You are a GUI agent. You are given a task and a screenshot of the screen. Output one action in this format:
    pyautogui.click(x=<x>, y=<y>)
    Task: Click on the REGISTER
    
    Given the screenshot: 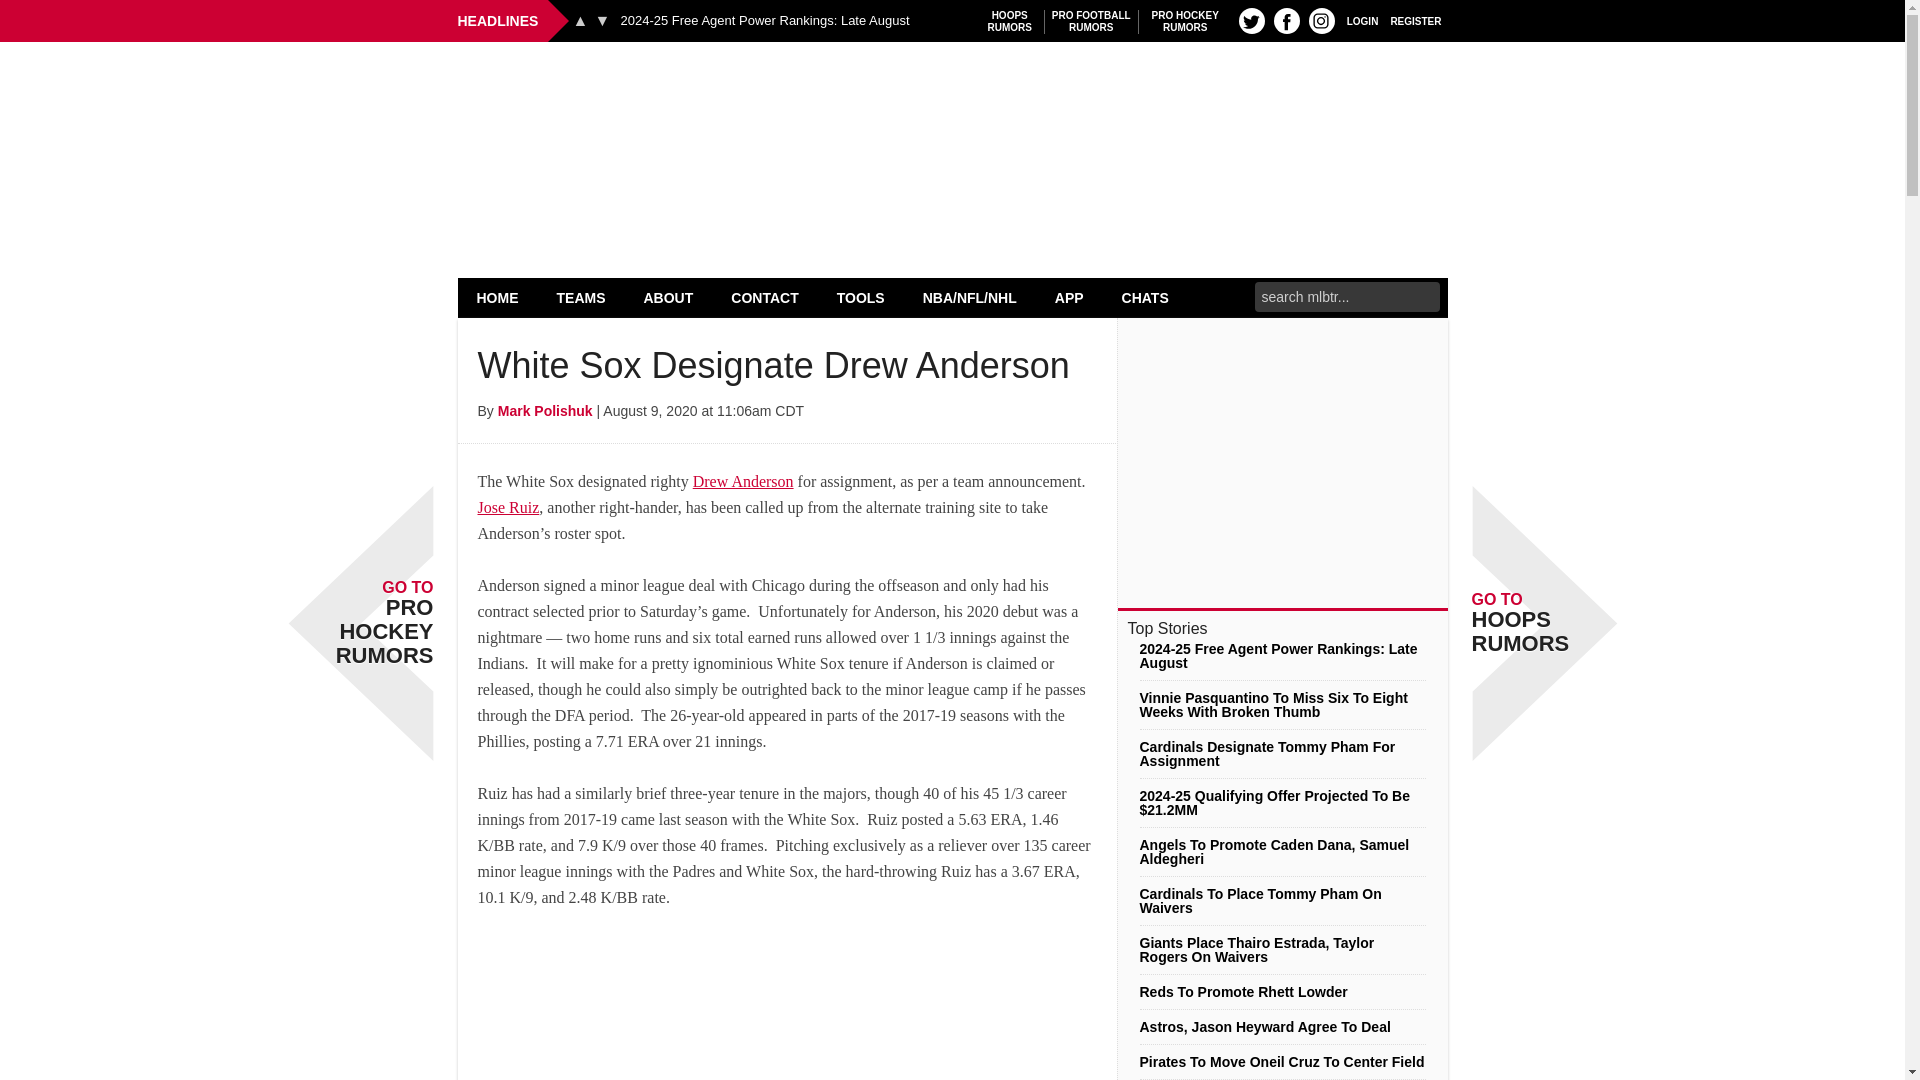 What is the action you would take?
    pyautogui.click(x=1416, y=20)
    